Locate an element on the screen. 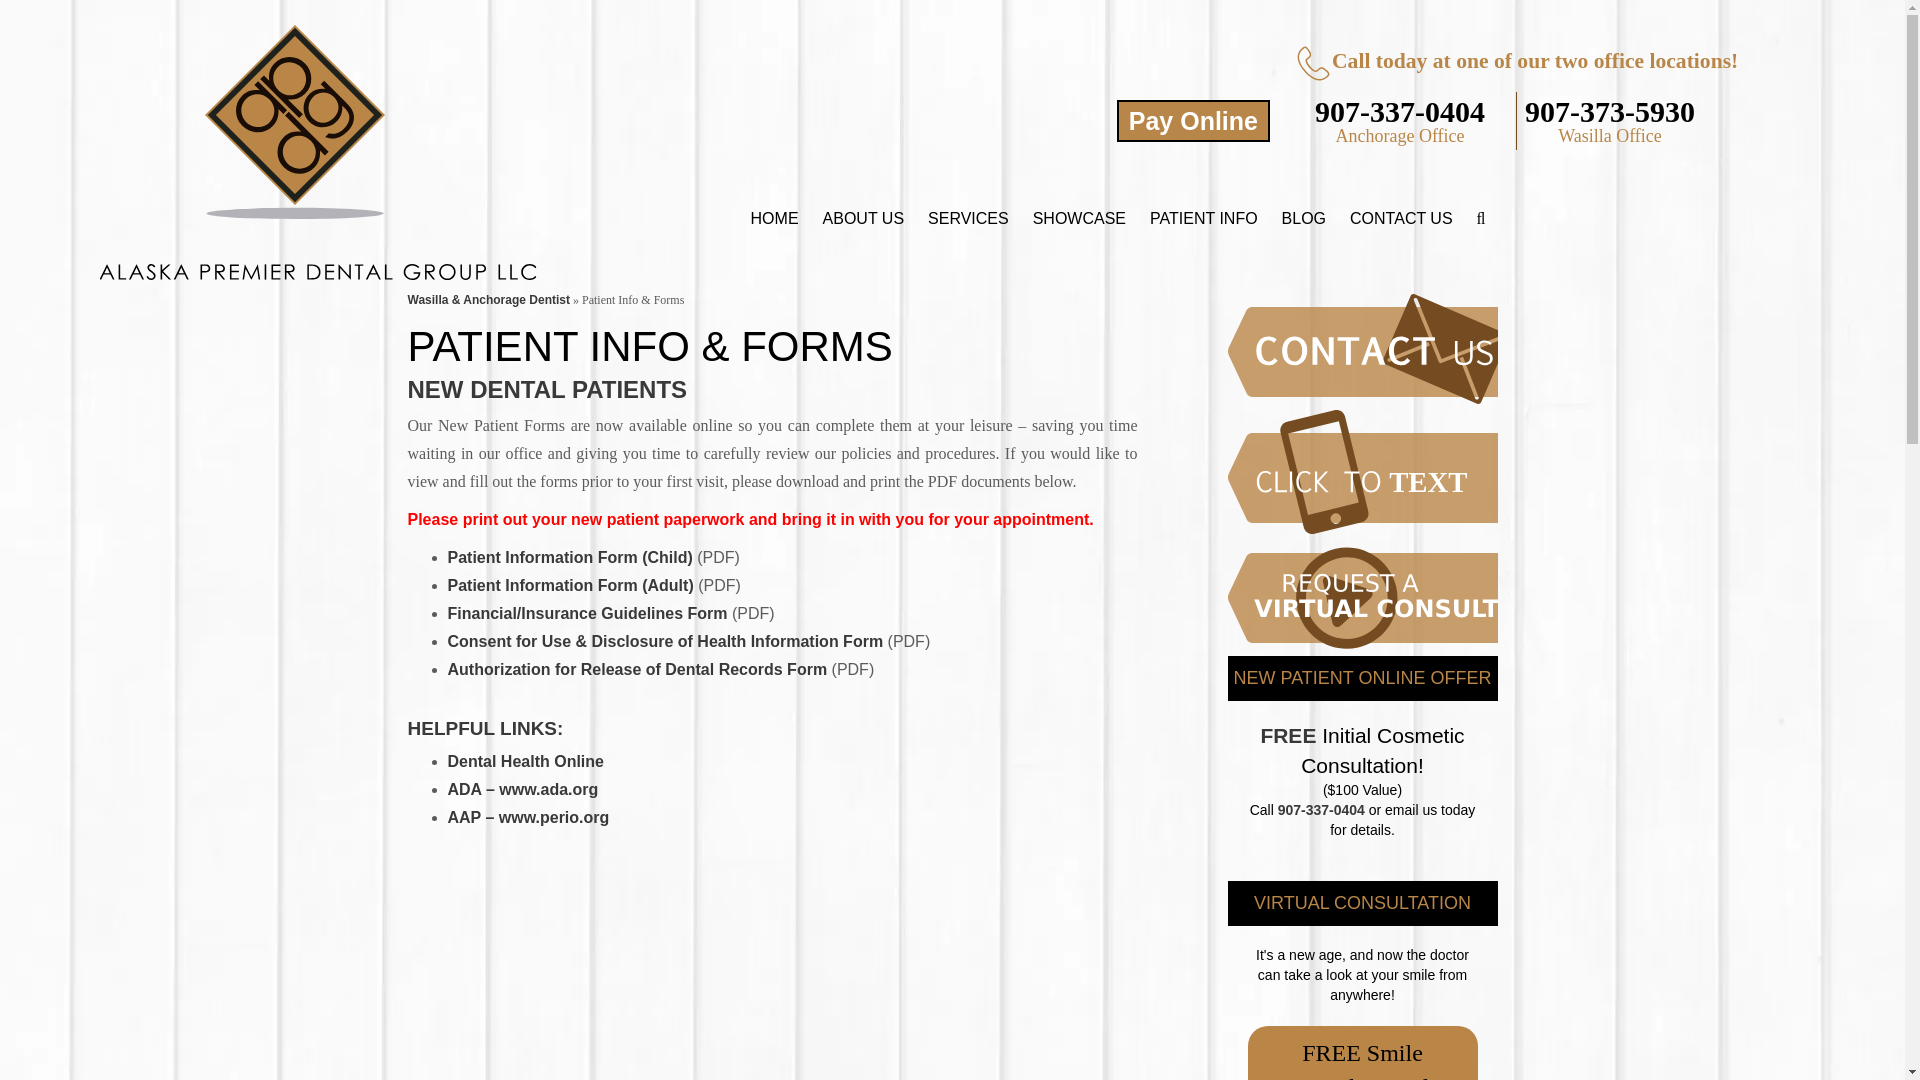  907-337-0404 is located at coordinates (1400, 112).